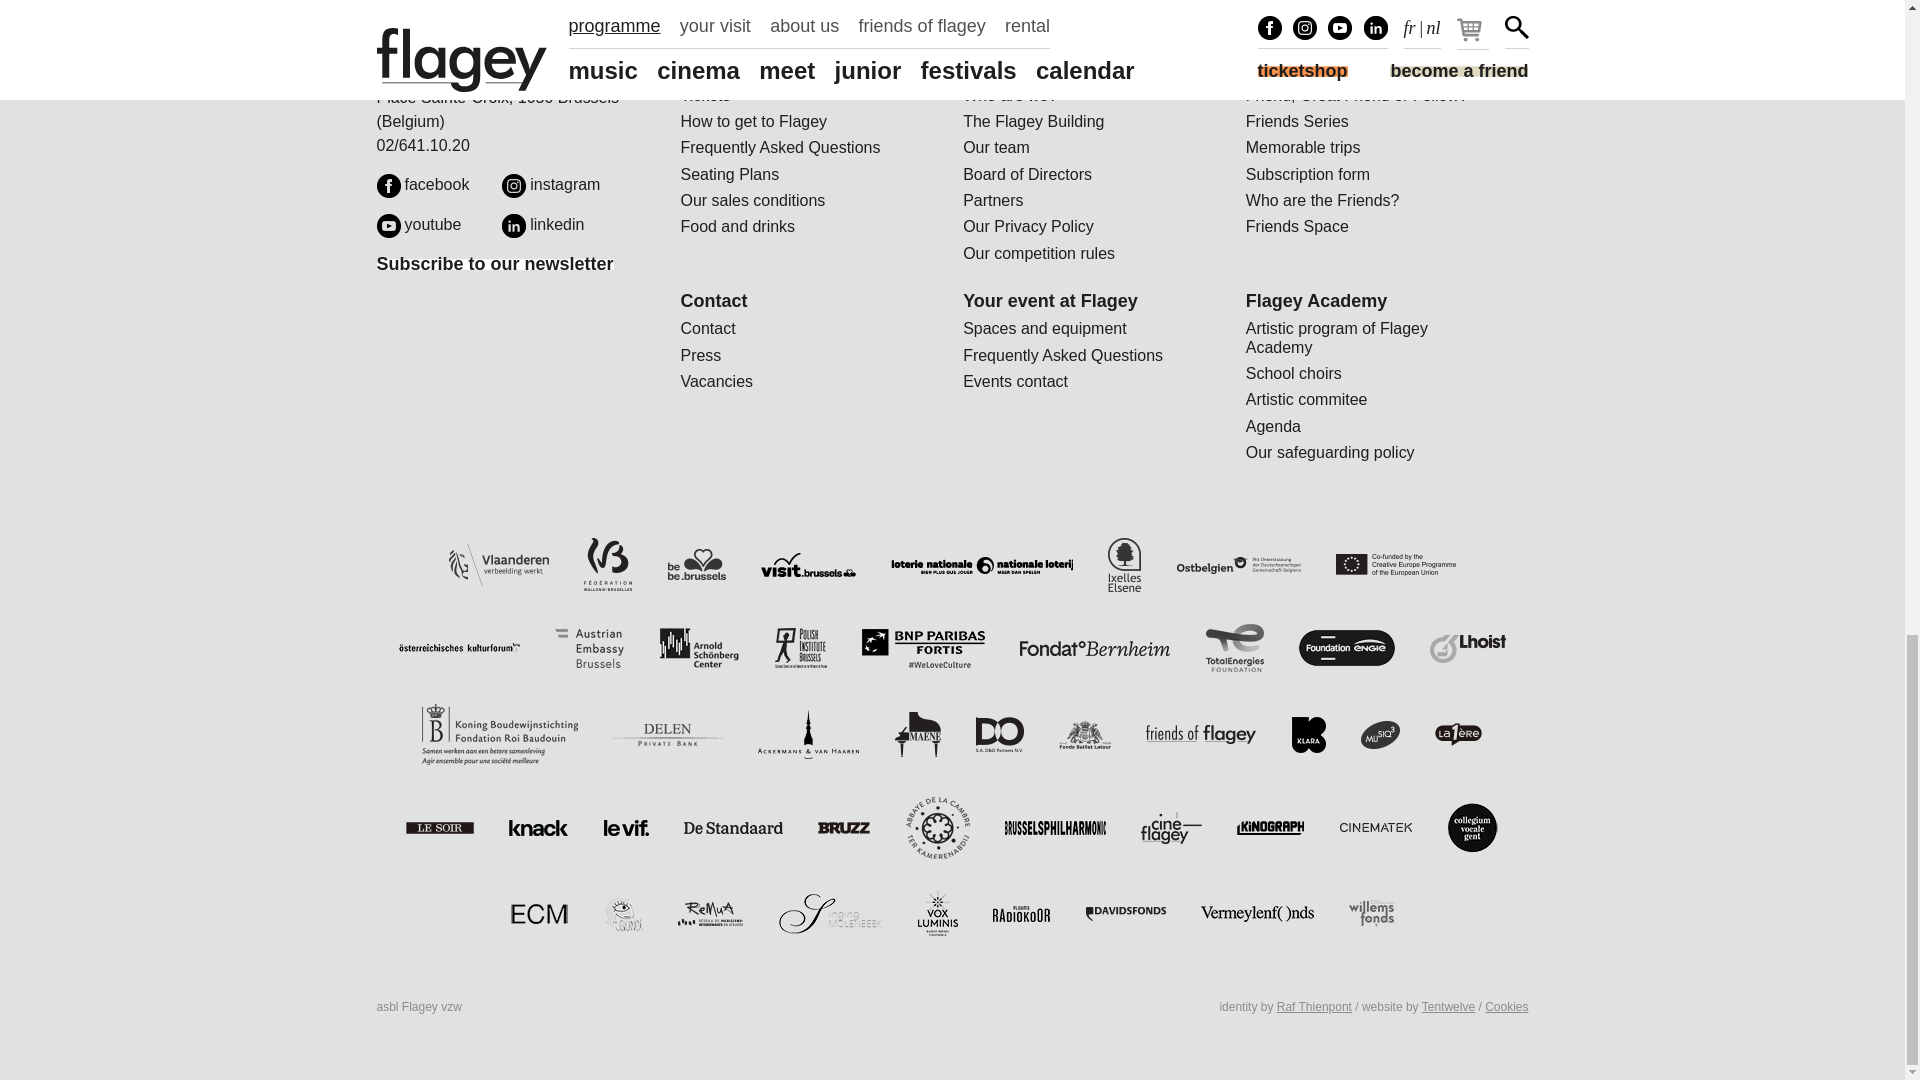  I want to click on TotalEnergies Foundation, so click(1234, 648).